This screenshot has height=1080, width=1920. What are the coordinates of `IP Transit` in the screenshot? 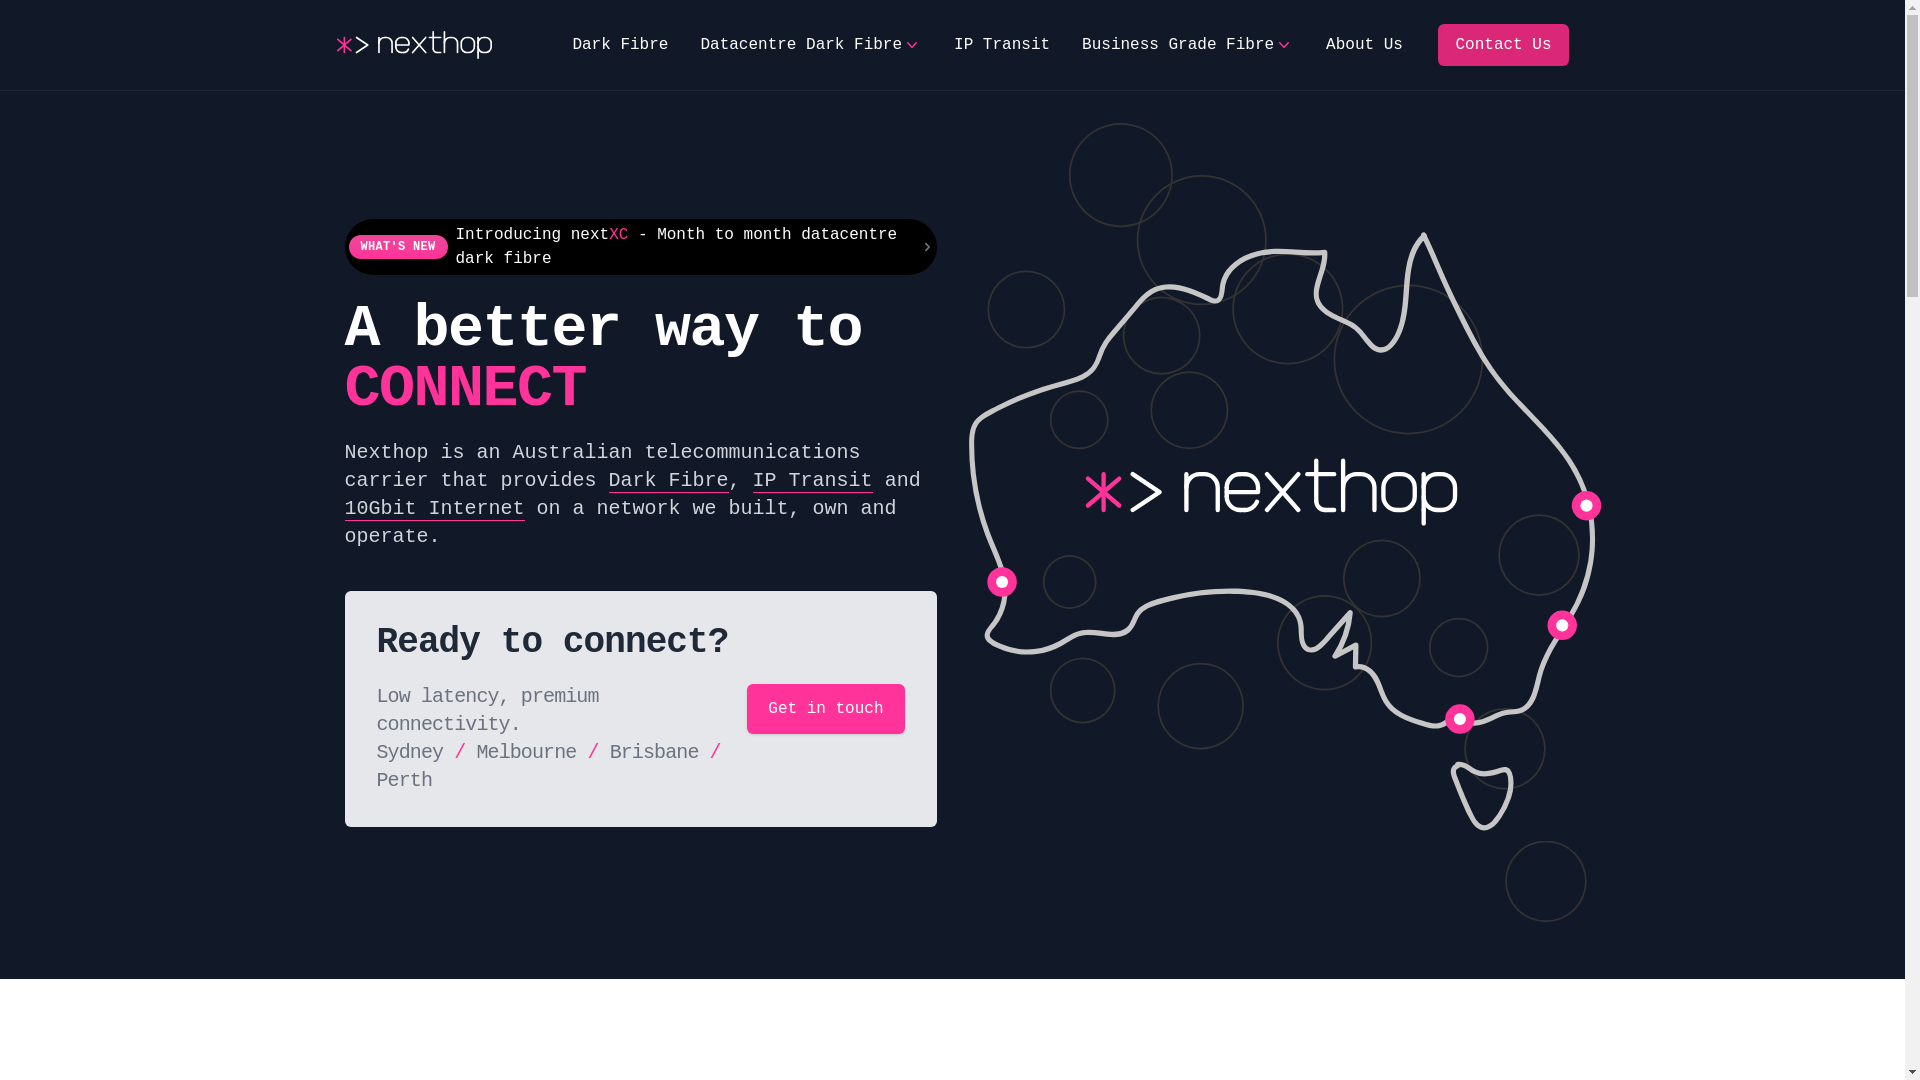 It's located at (1002, 45).